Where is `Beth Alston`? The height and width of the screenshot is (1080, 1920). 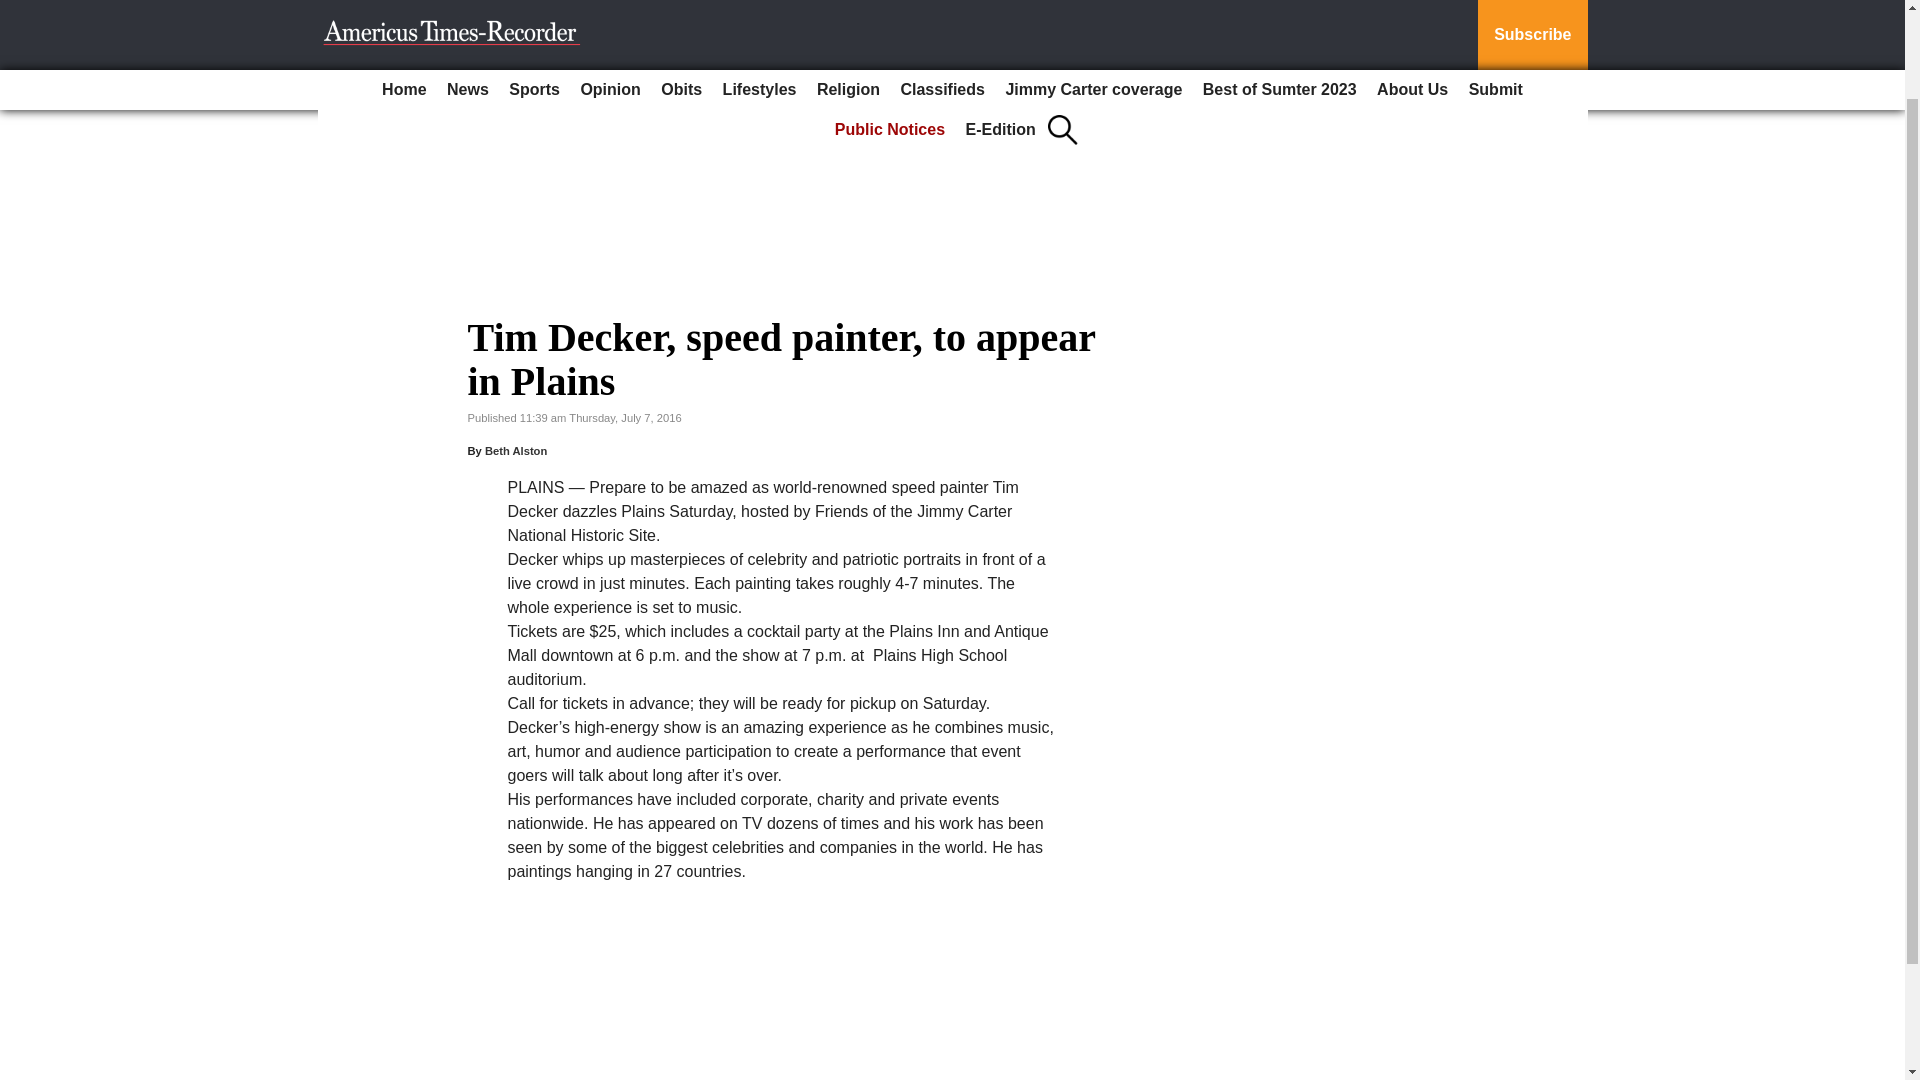
Beth Alston is located at coordinates (516, 450).